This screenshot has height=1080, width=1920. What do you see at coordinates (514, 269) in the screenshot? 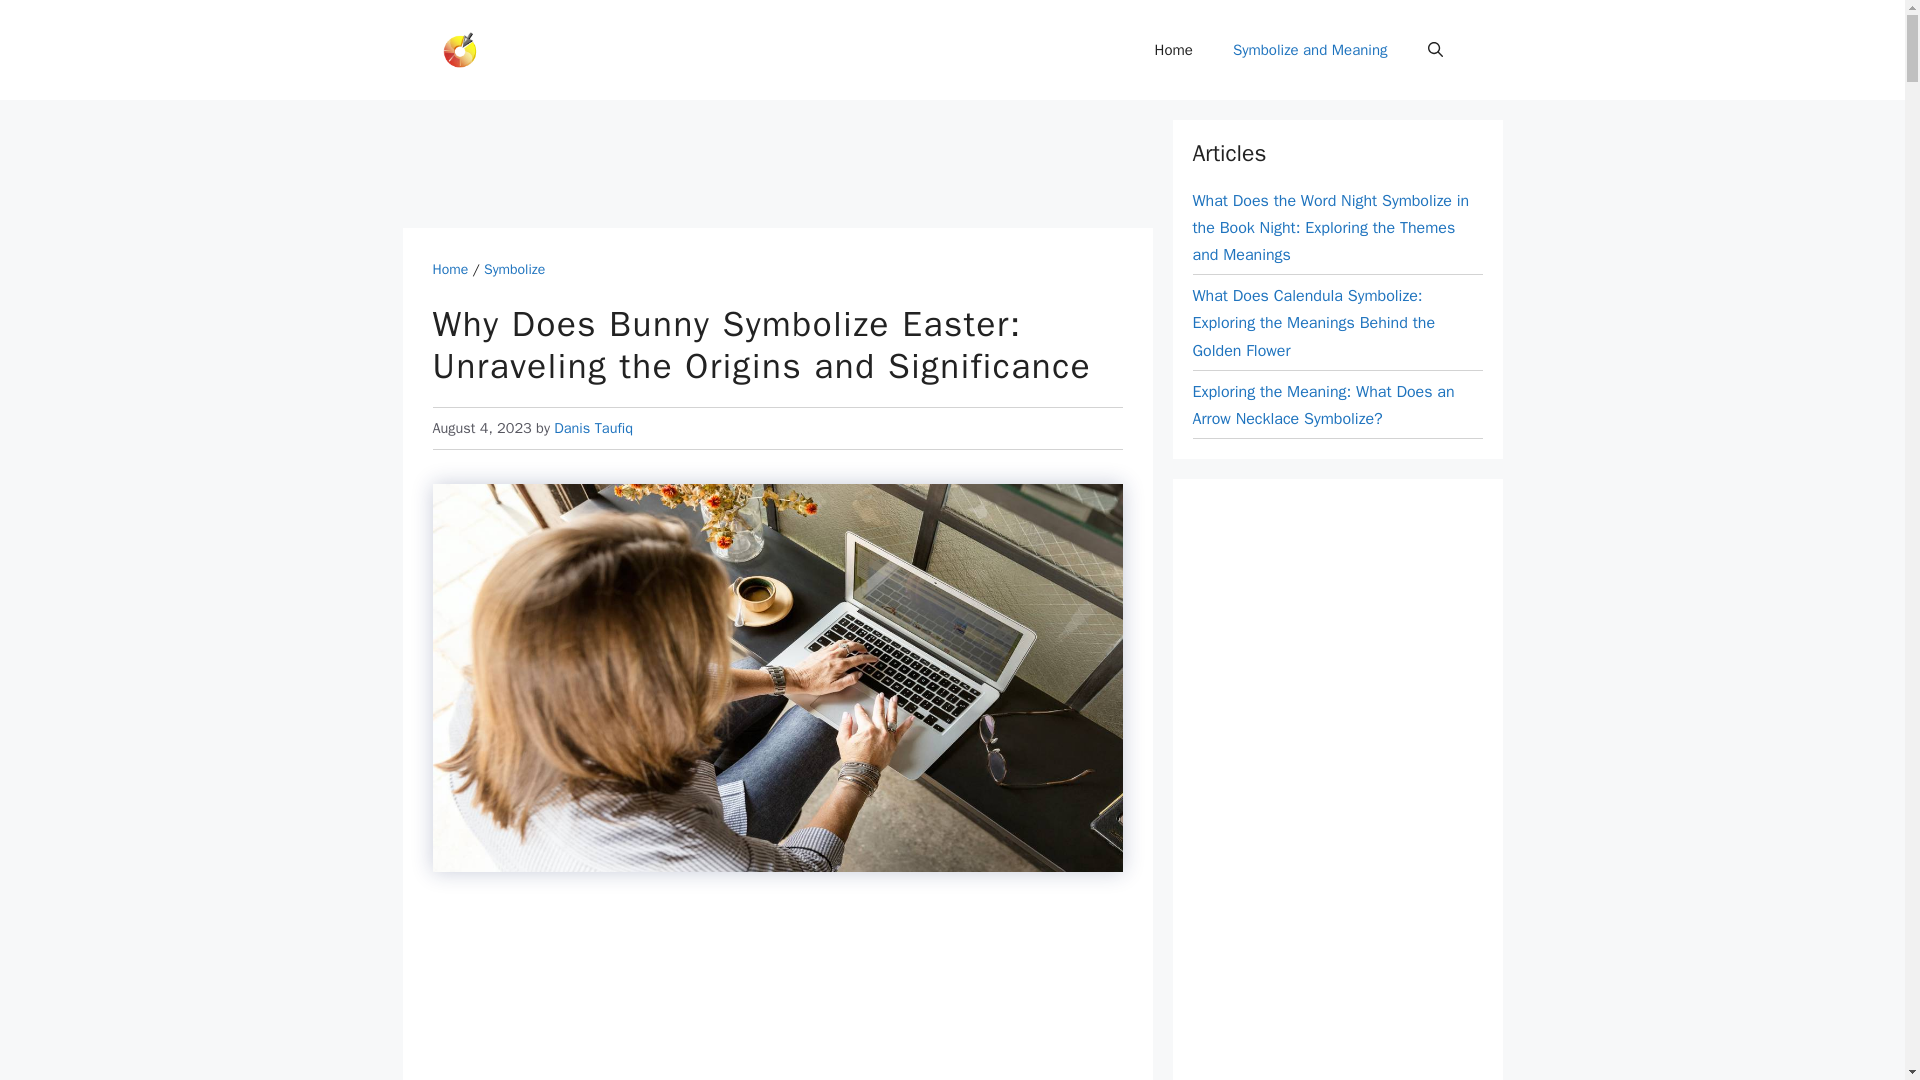
I see `Symbolize` at bounding box center [514, 269].